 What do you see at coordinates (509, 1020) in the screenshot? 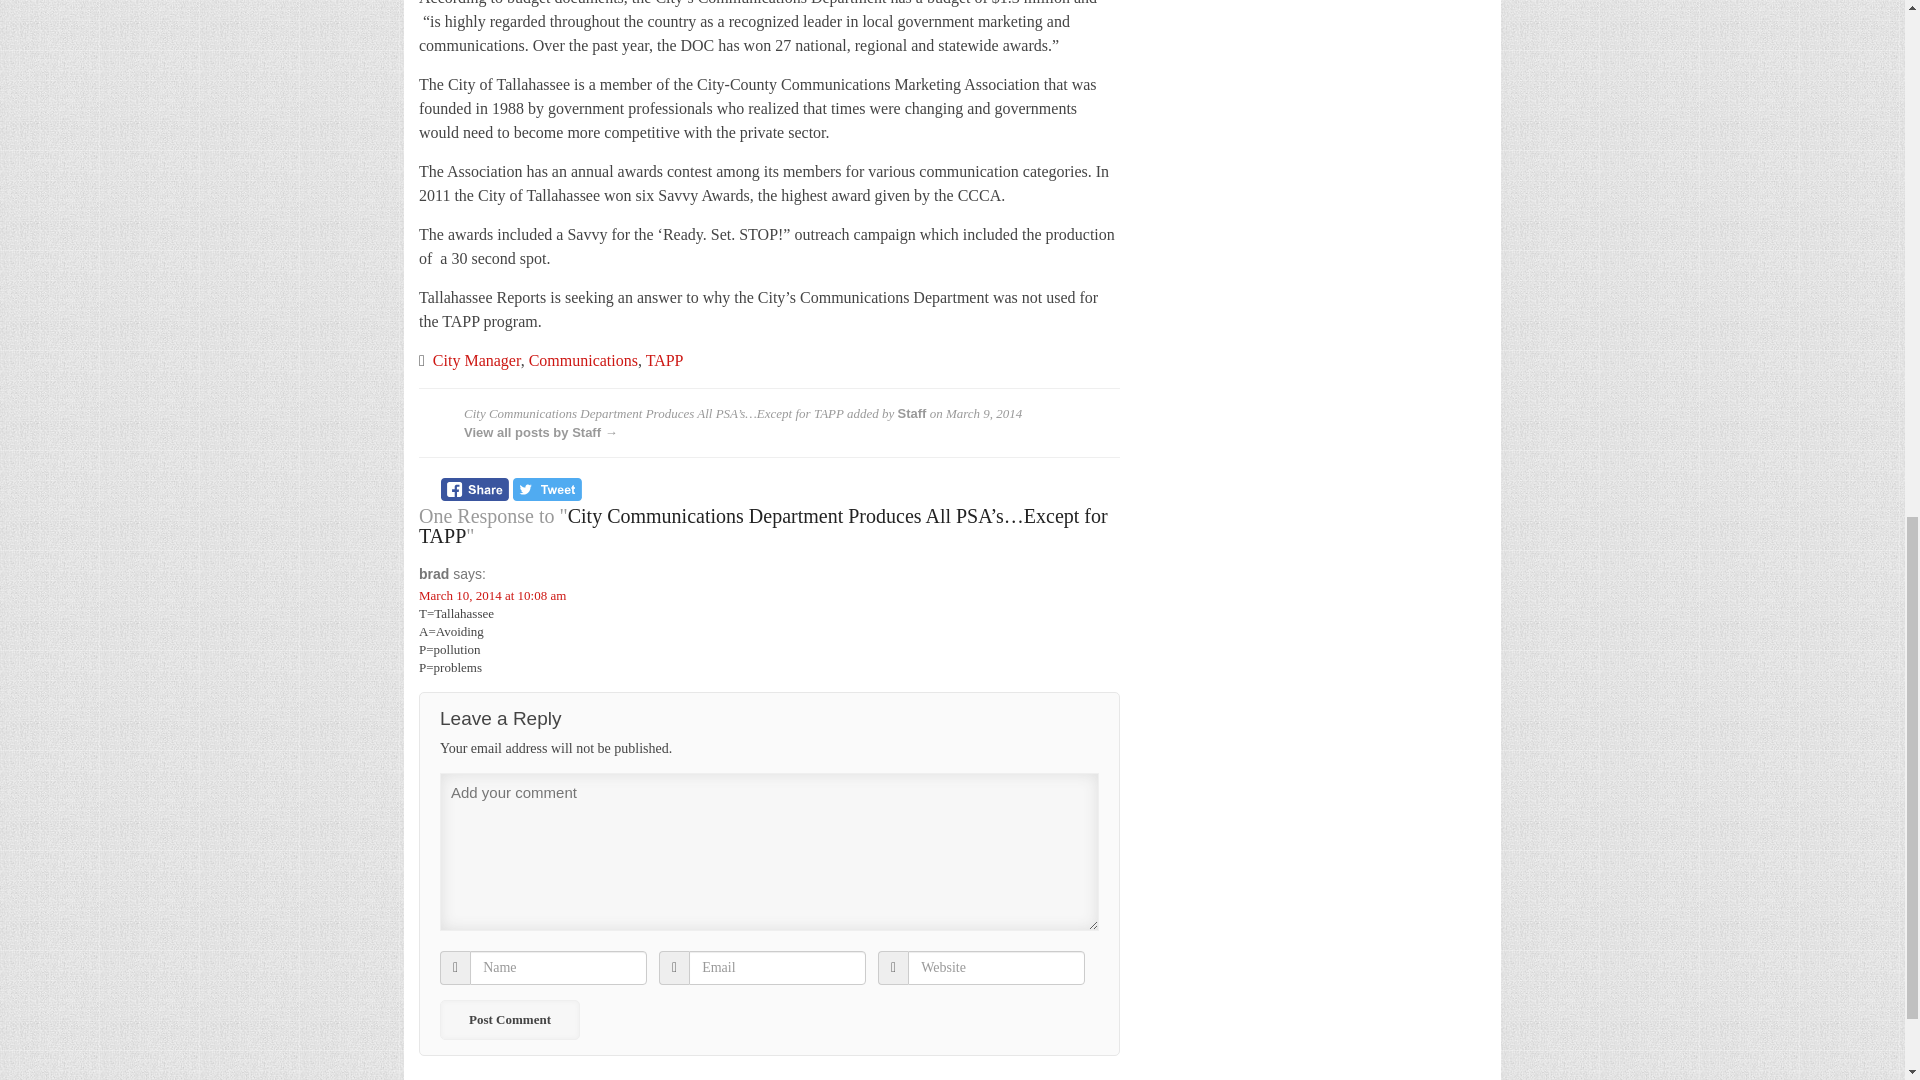
I see `Post Comment` at bounding box center [509, 1020].